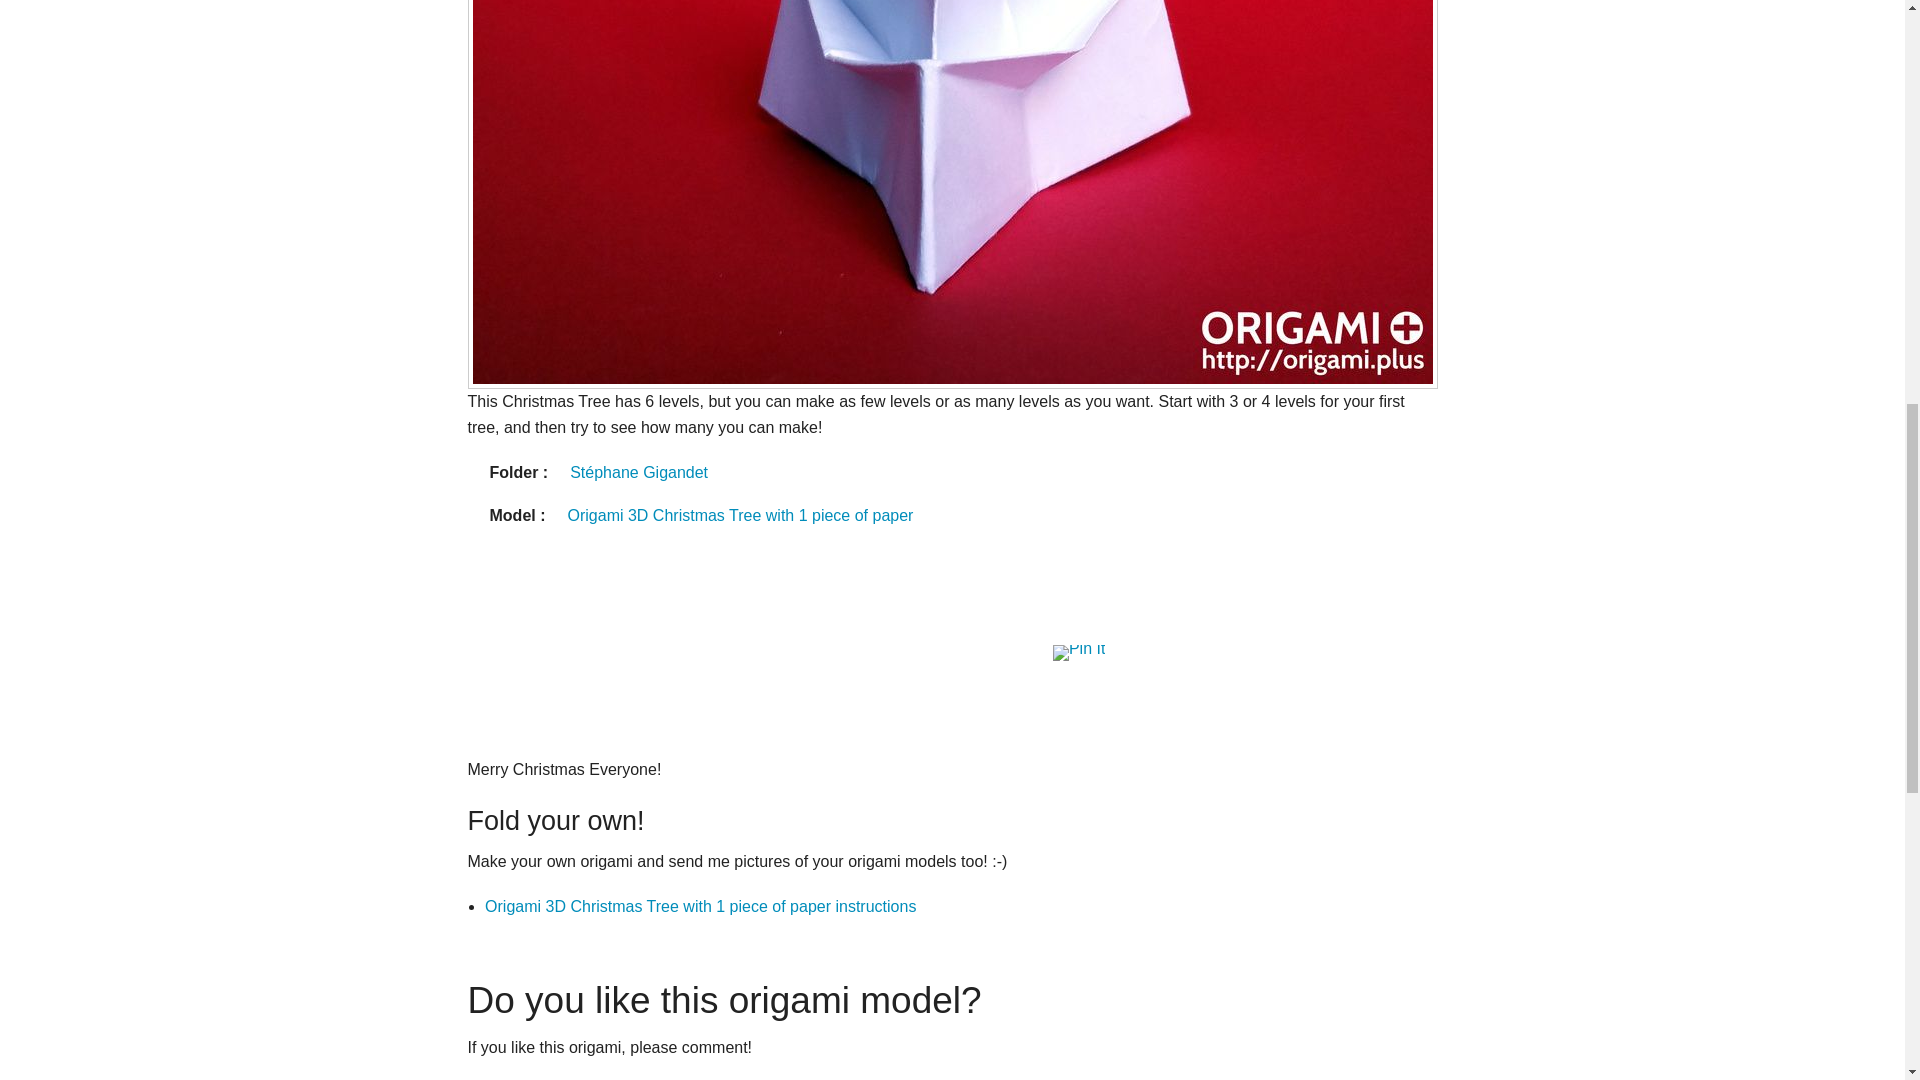 Image resolution: width=1920 pixels, height=1080 pixels. I want to click on Origami 3D Christmas Tree with 1 piece of paper pictures, so click(740, 516).